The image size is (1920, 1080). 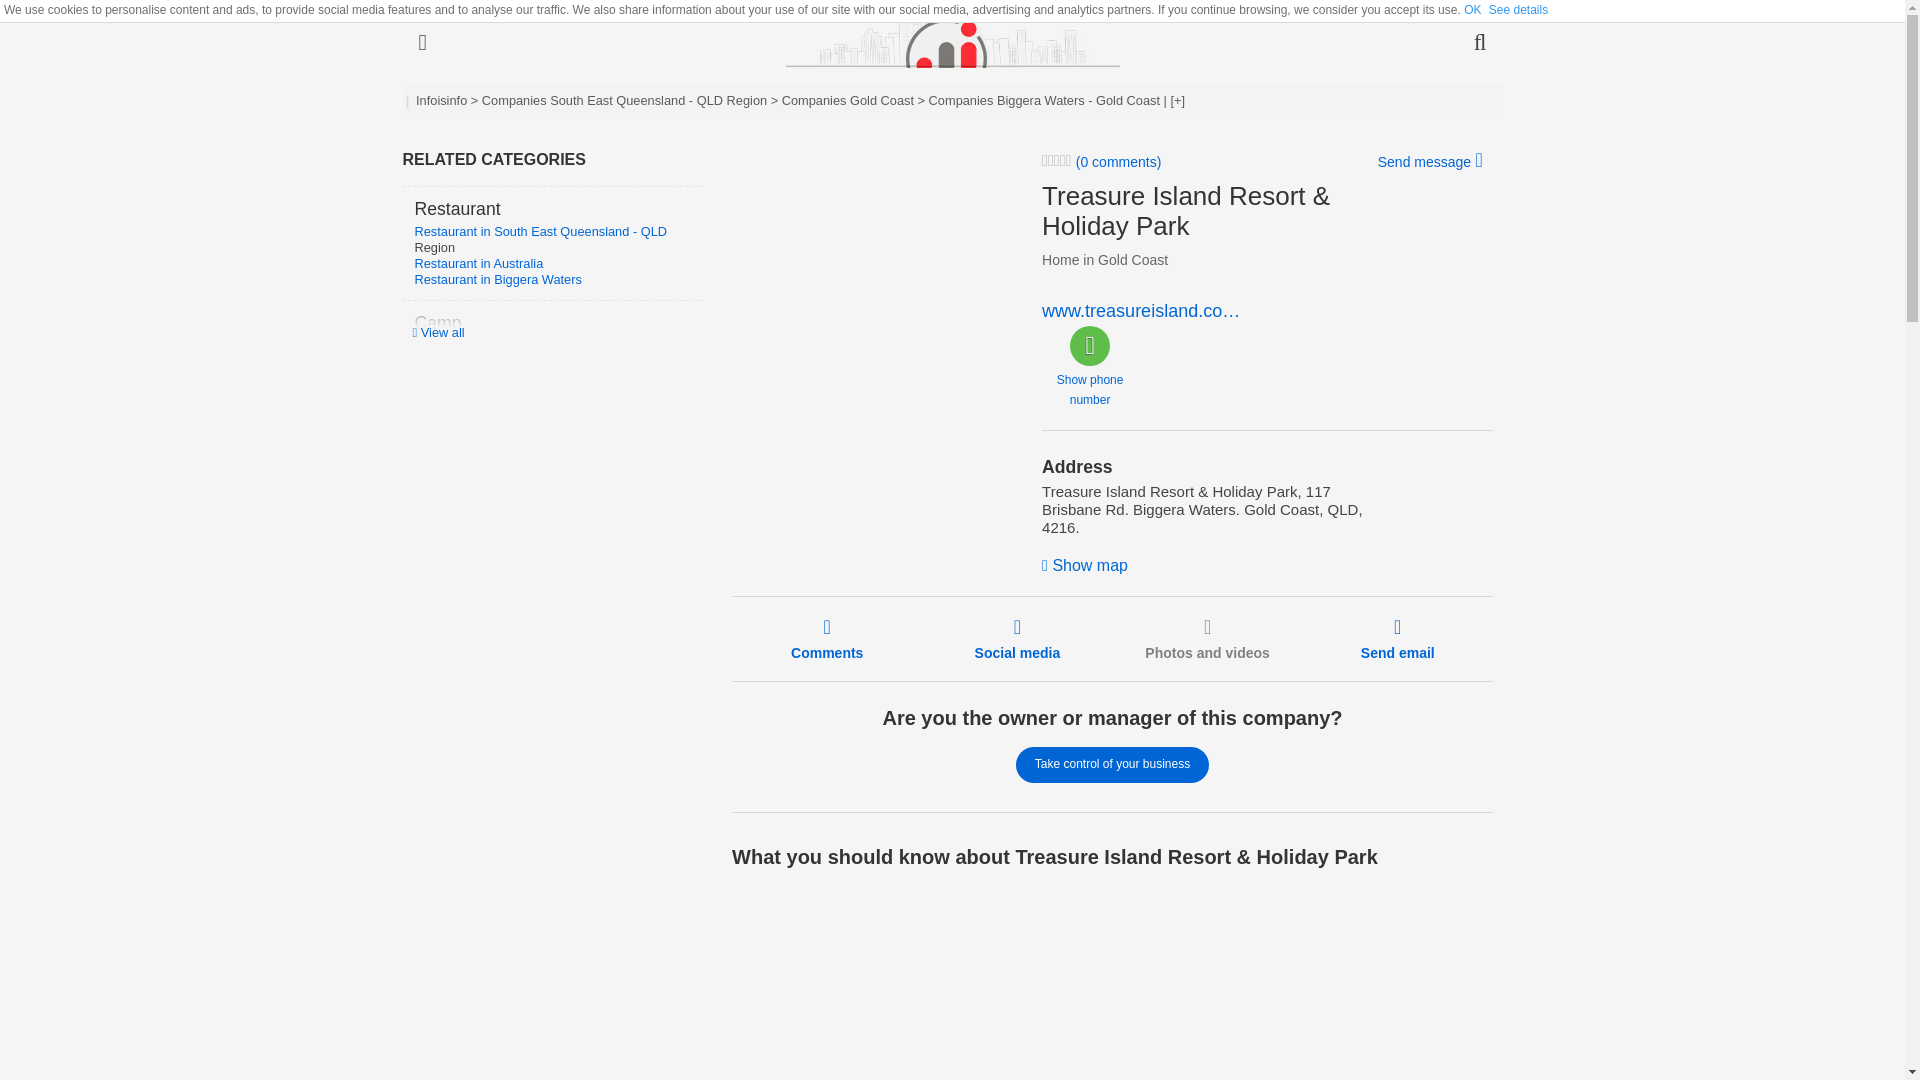 What do you see at coordinates (952, 42) in the screenshot?
I see `InfoisInfo Australia` at bounding box center [952, 42].